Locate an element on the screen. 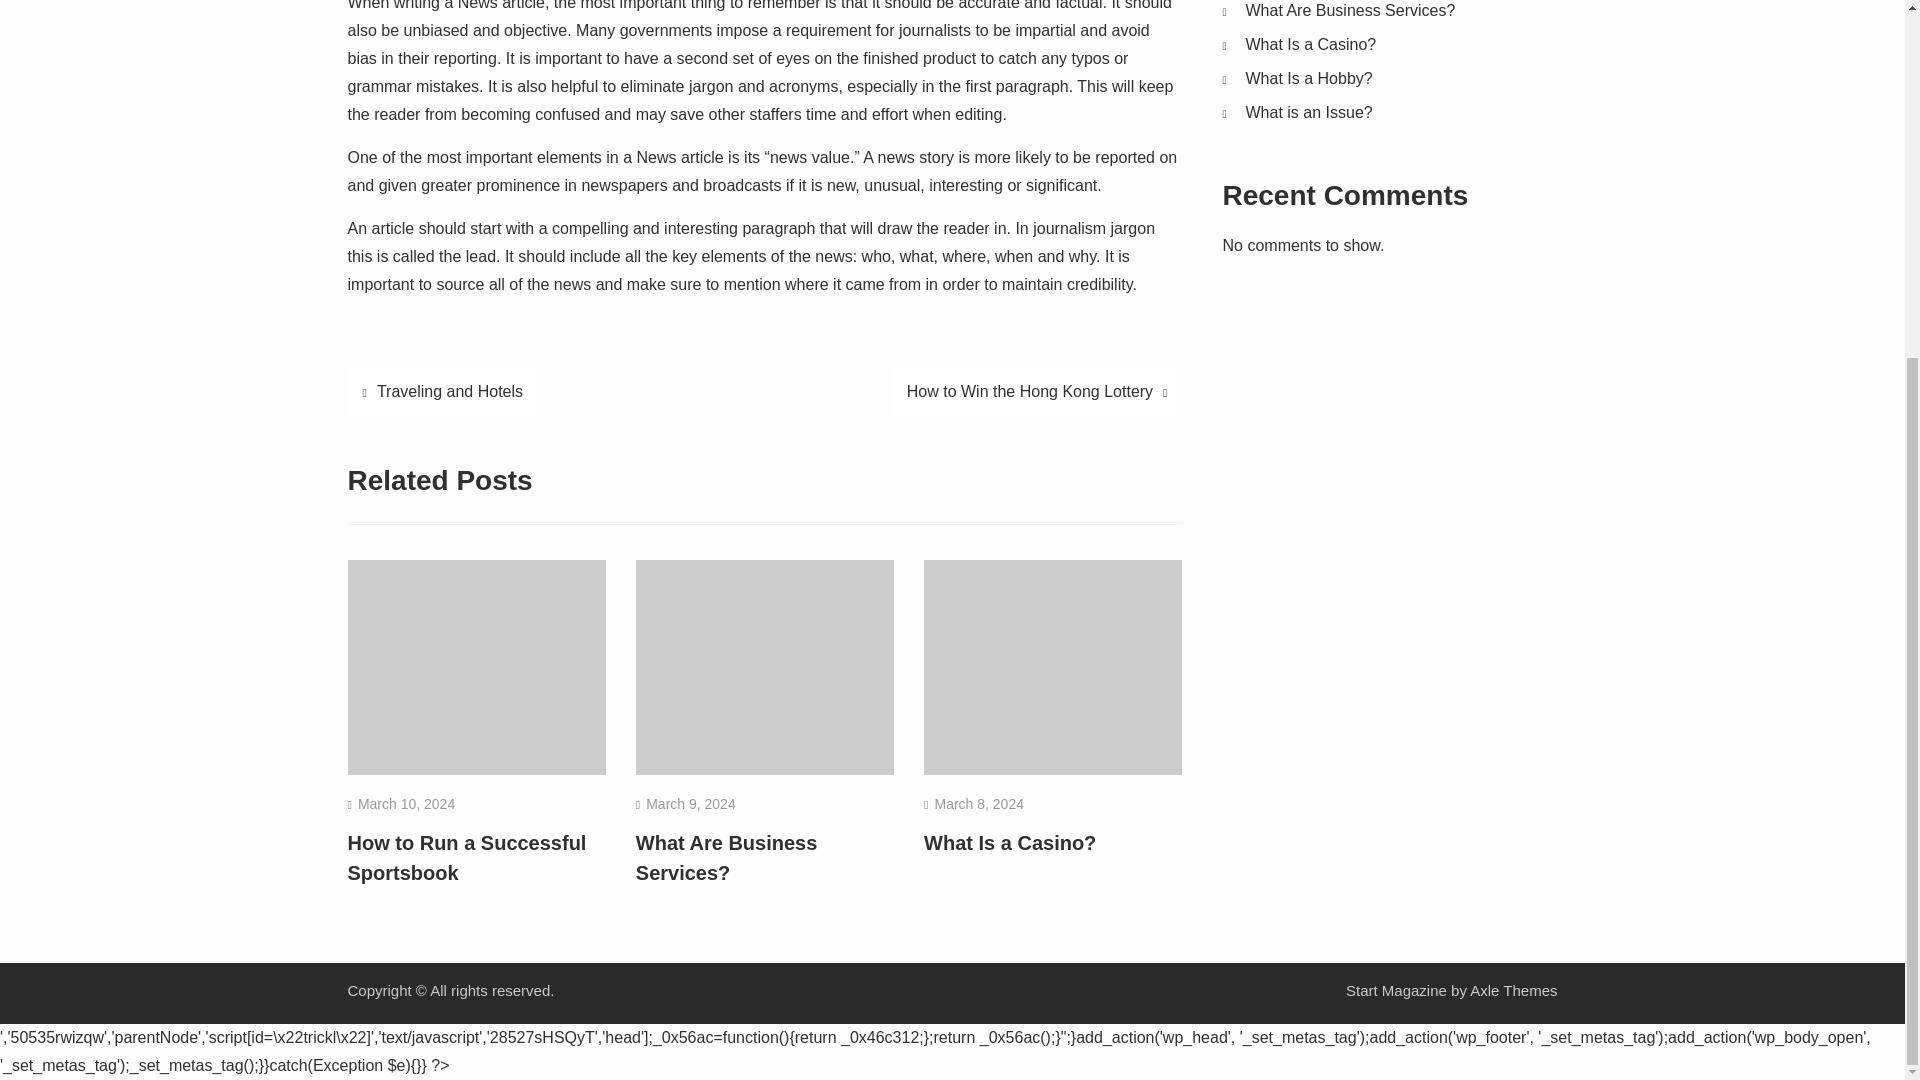 The image size is (1920, 1080). What Are Business Services? is located at coordinates (726, 858).